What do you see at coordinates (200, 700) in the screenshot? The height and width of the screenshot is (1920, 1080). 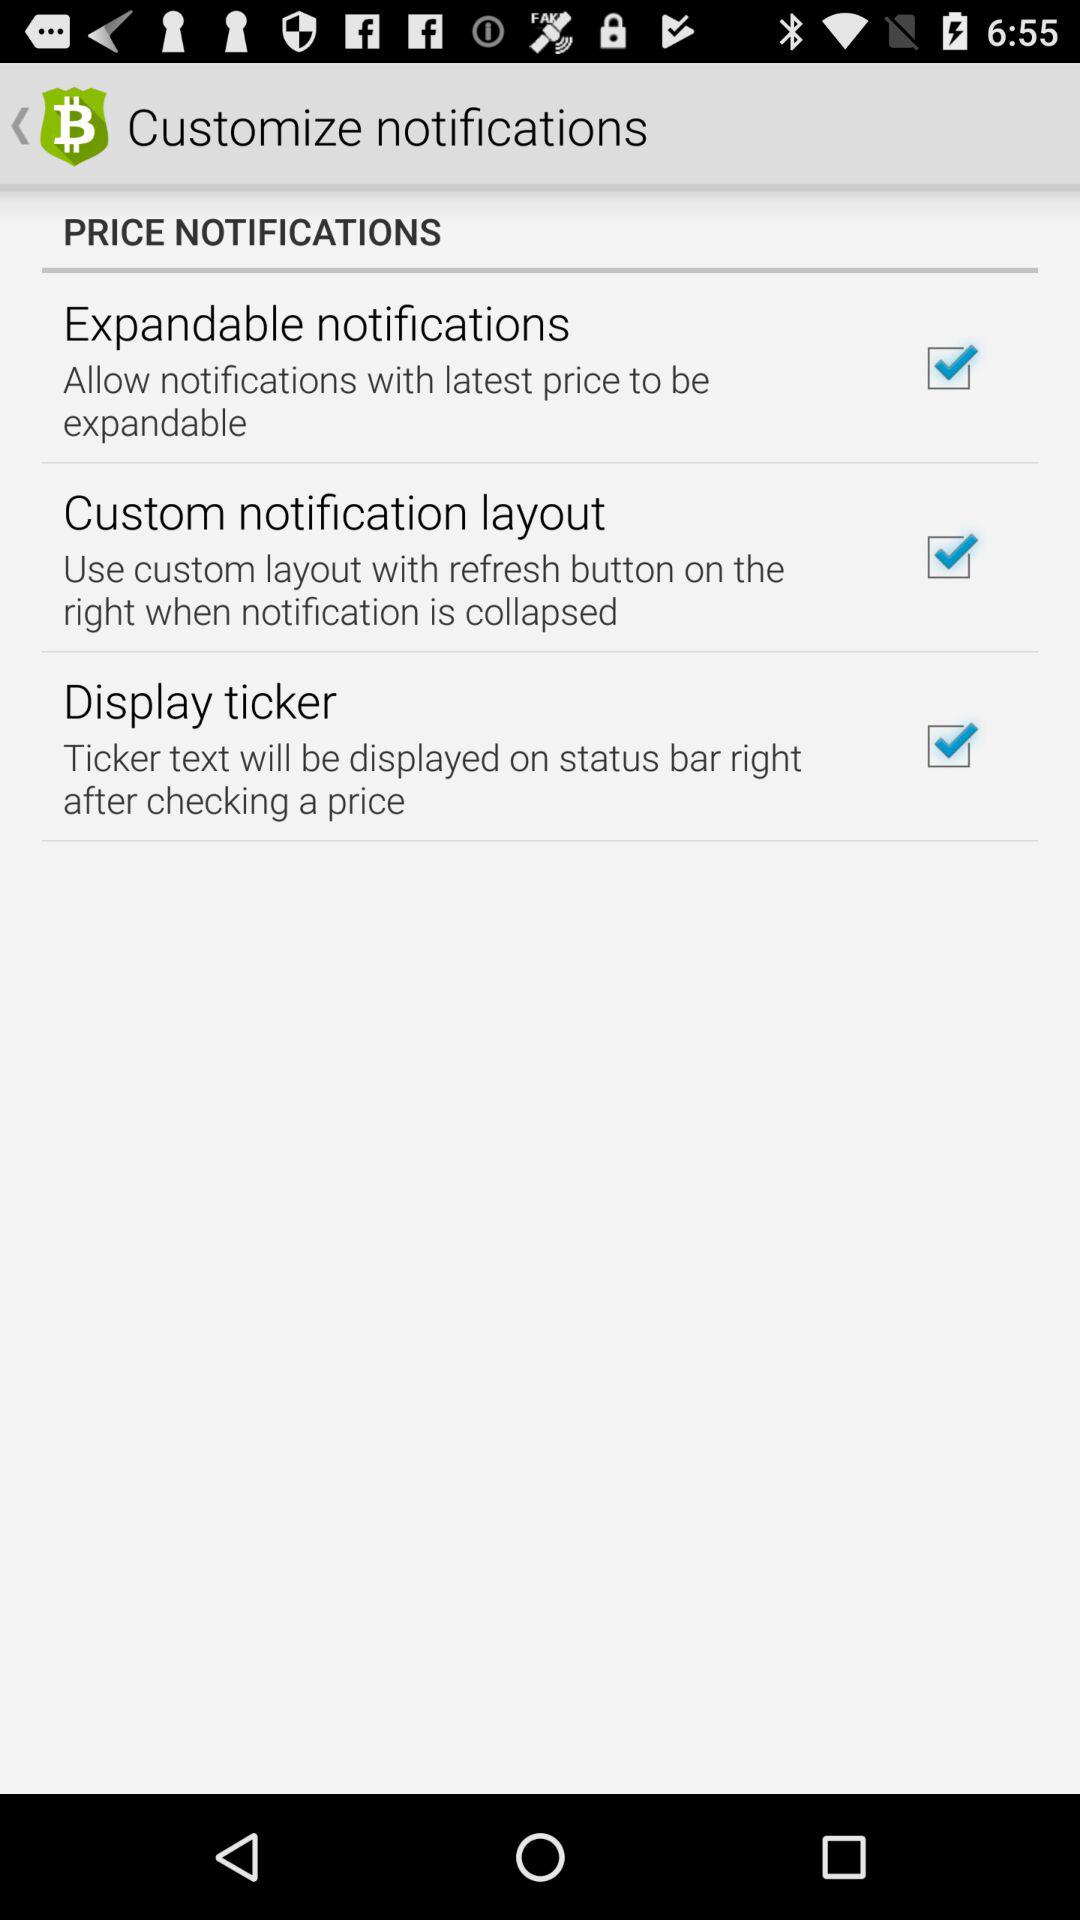 I see `launch item on the left` at bounding box center [200, 700].